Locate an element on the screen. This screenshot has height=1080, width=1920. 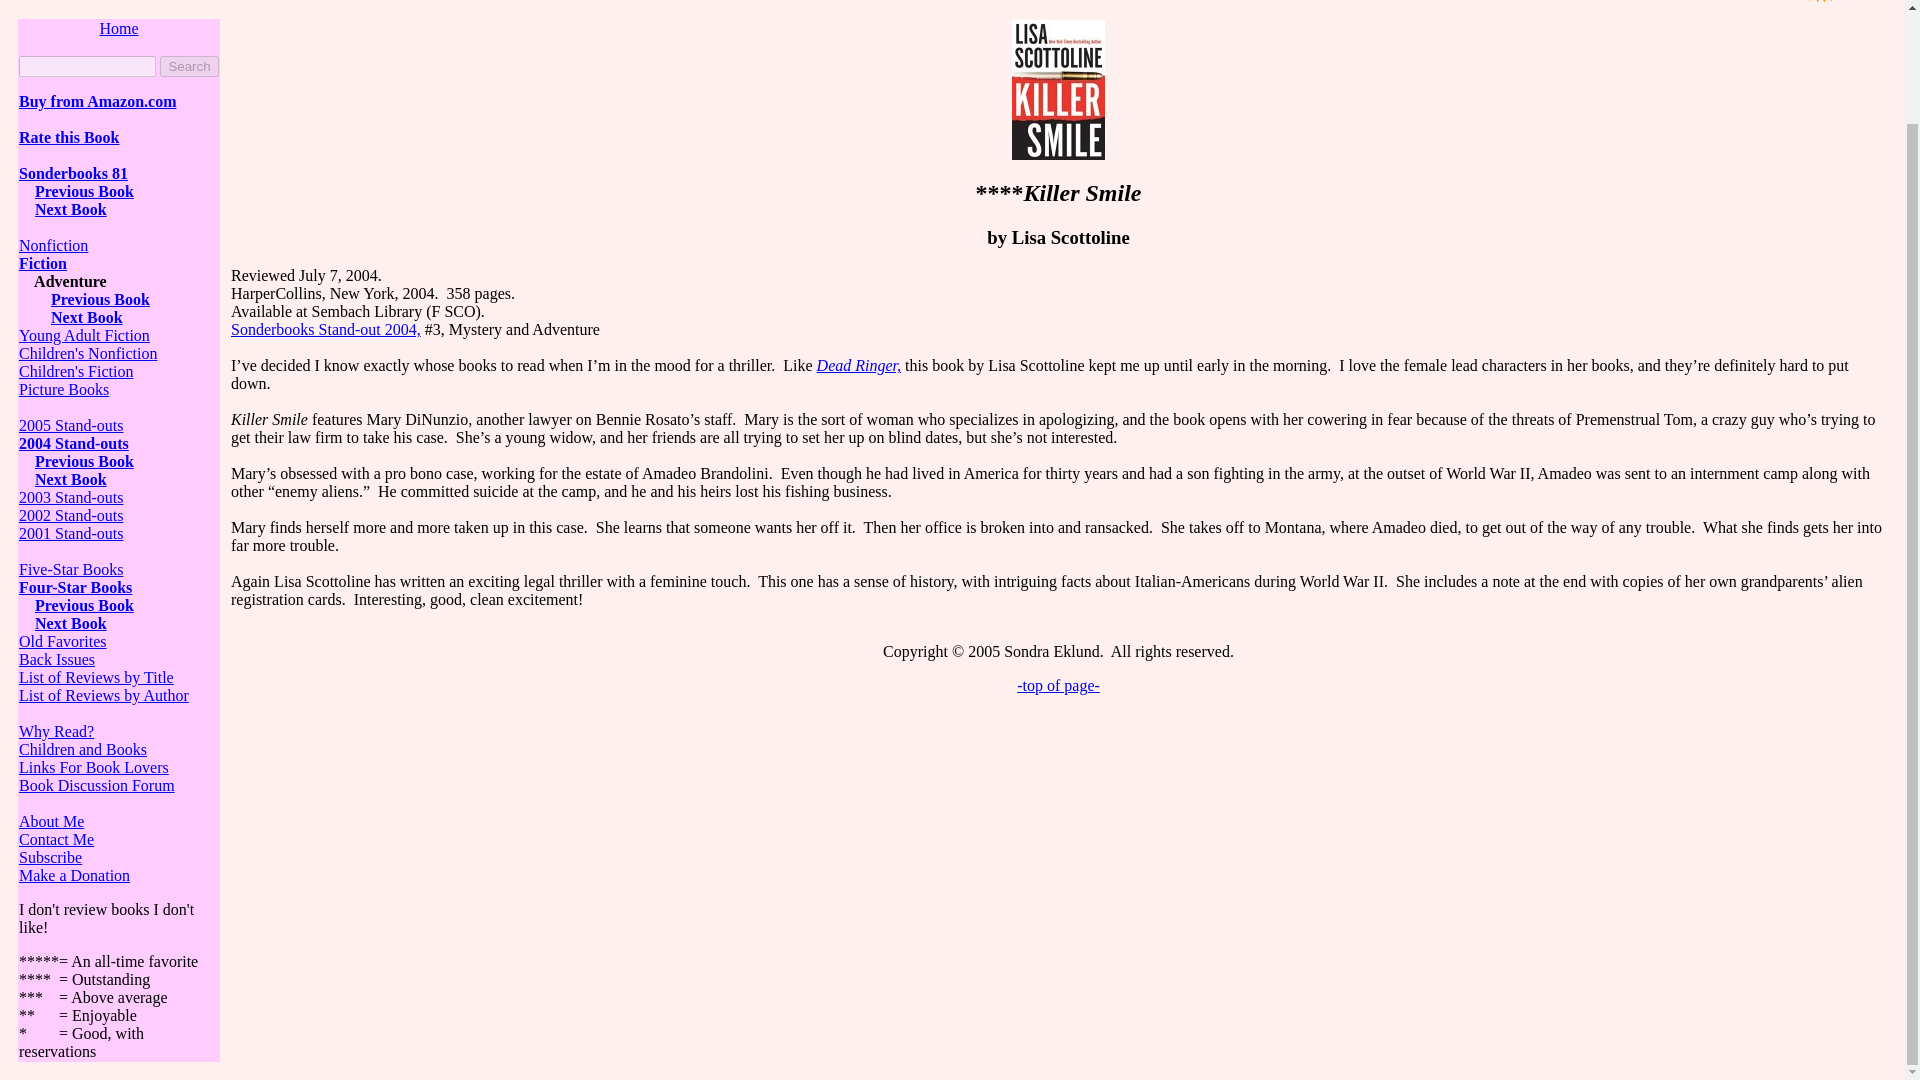
Five-Star Books is located at coordinates (70, 568).